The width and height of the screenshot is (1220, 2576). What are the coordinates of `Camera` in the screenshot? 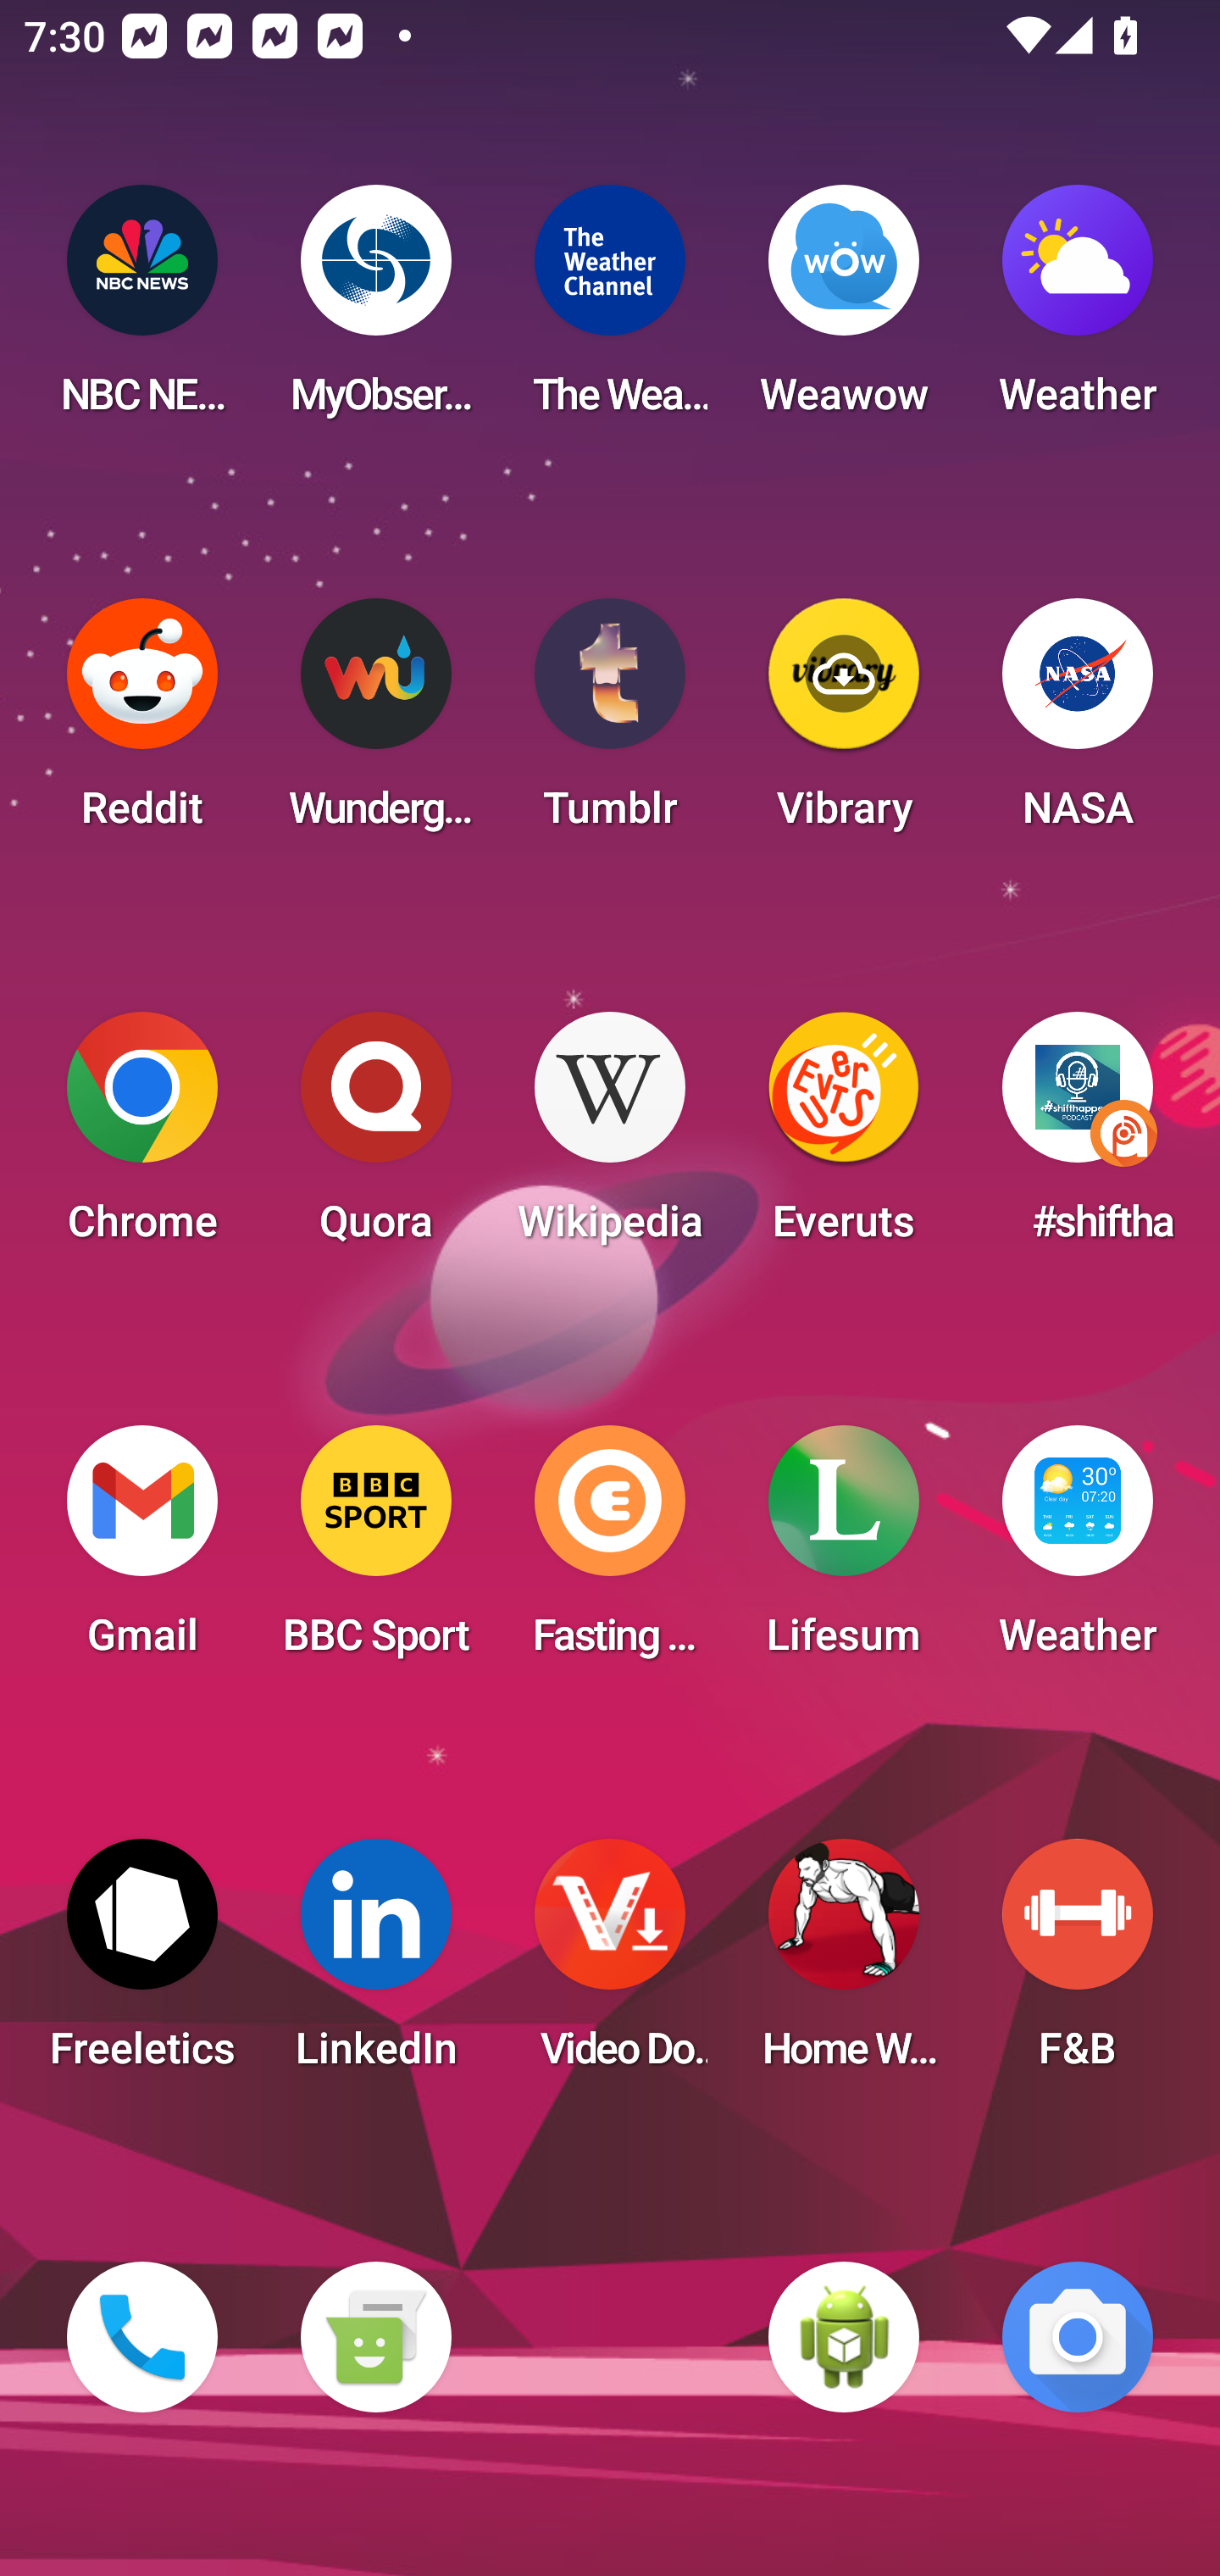 It's located at (1078, 2337).